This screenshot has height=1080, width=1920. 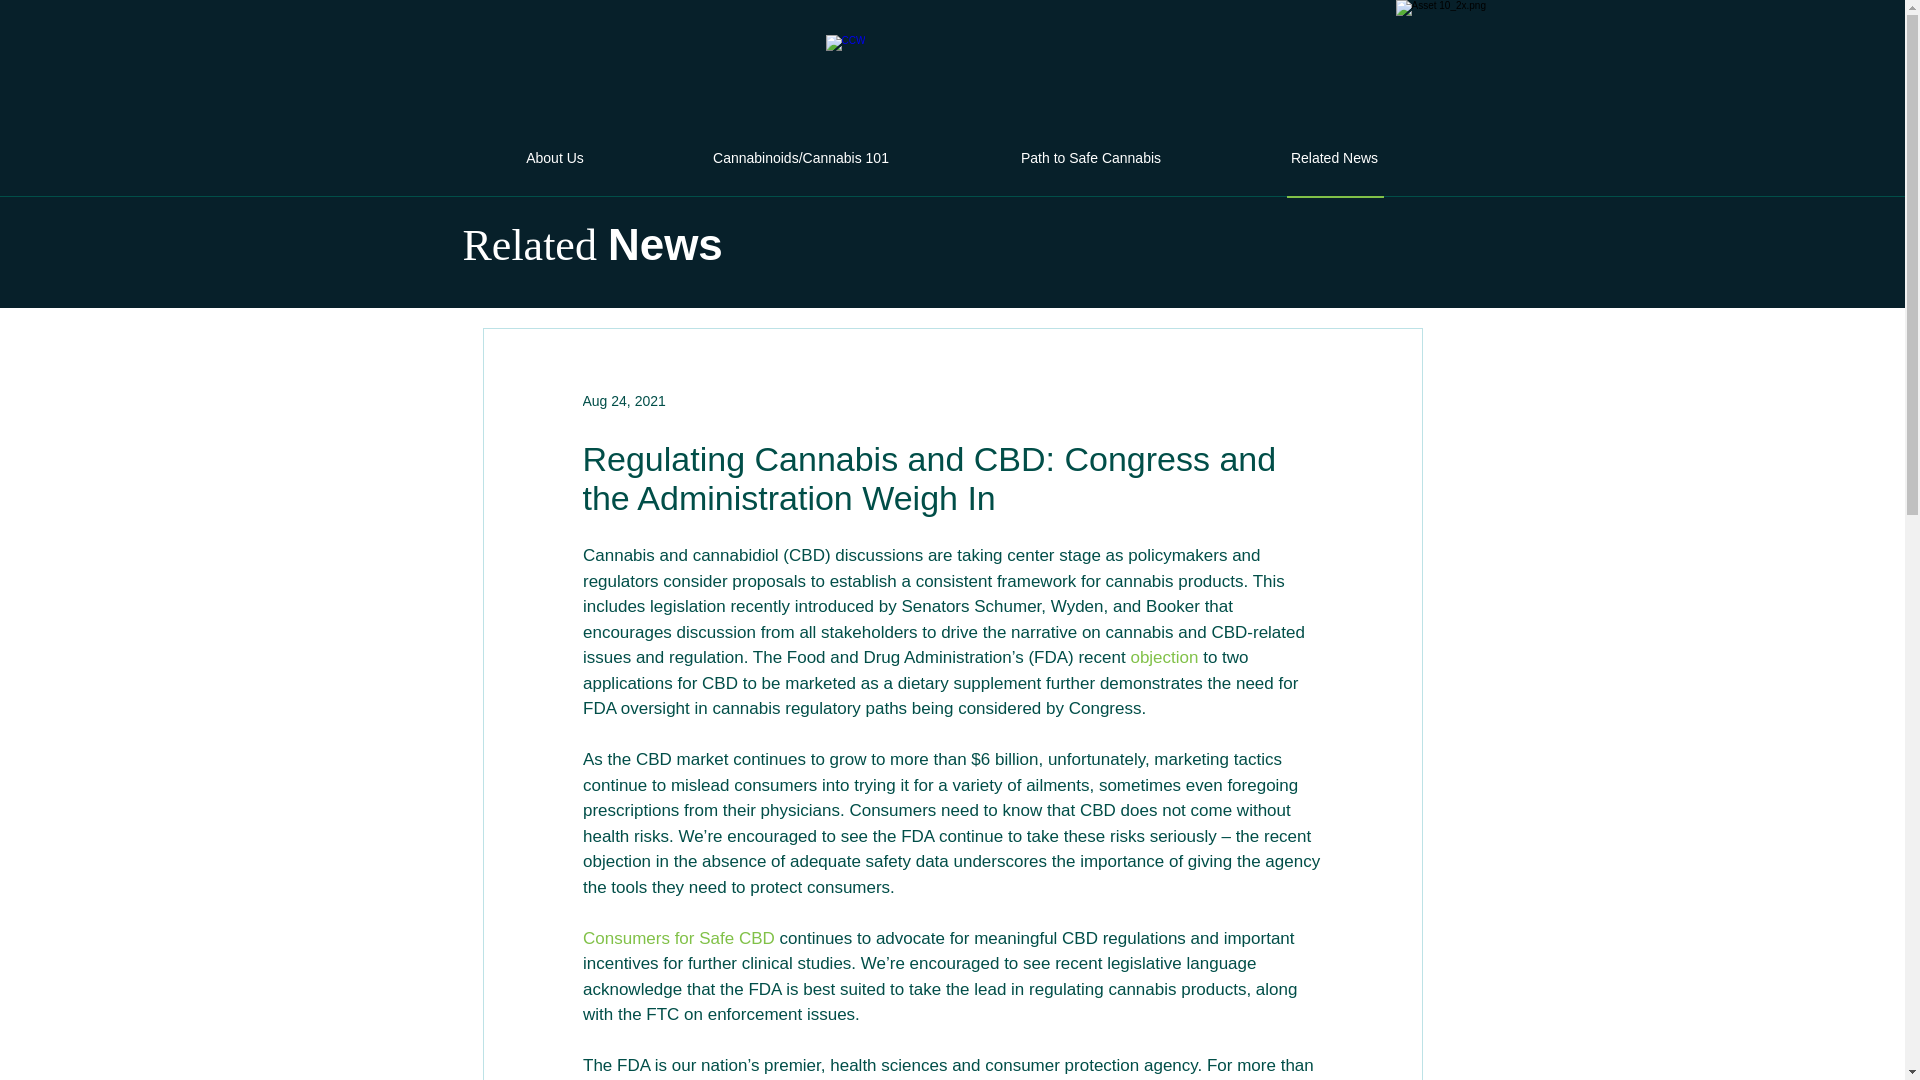 What do you see at coordinates (1334, 158) in the screenshot?
I see `Related News` at bounding box center [1334, 158].